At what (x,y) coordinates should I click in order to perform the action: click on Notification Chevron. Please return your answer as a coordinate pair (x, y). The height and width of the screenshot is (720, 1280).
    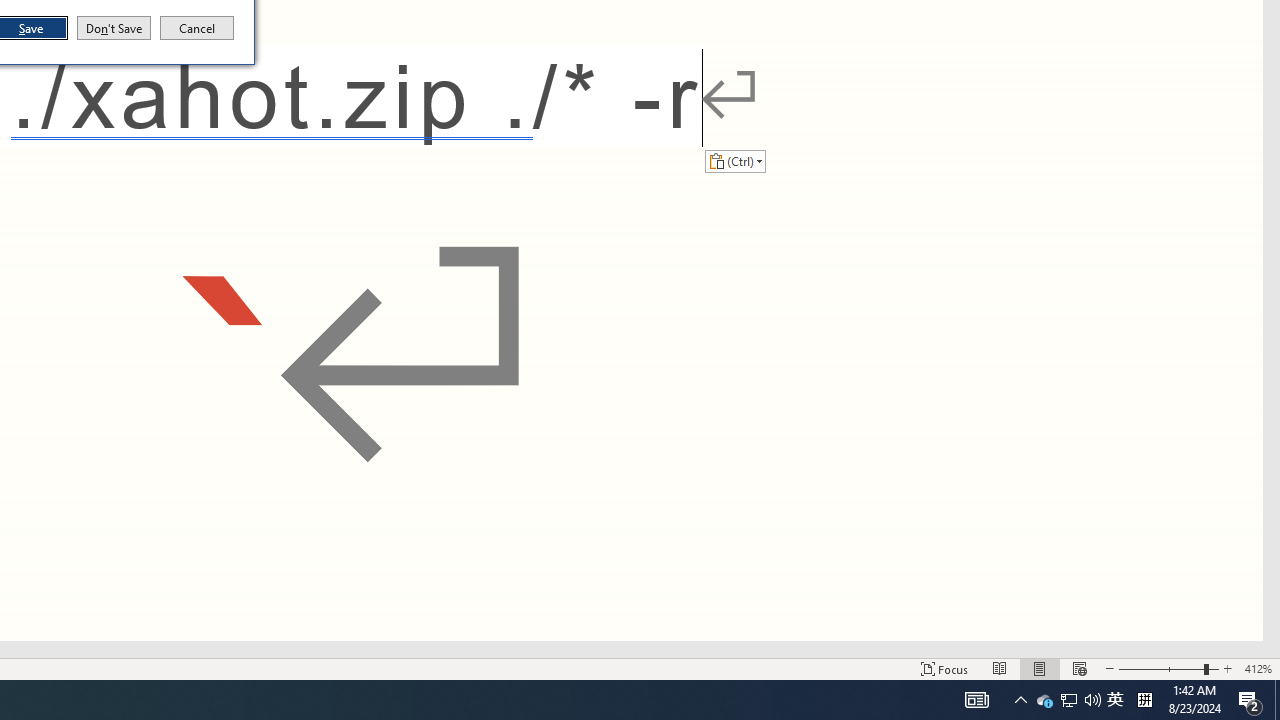
    Looking at the image, I should click on (1044, 700).